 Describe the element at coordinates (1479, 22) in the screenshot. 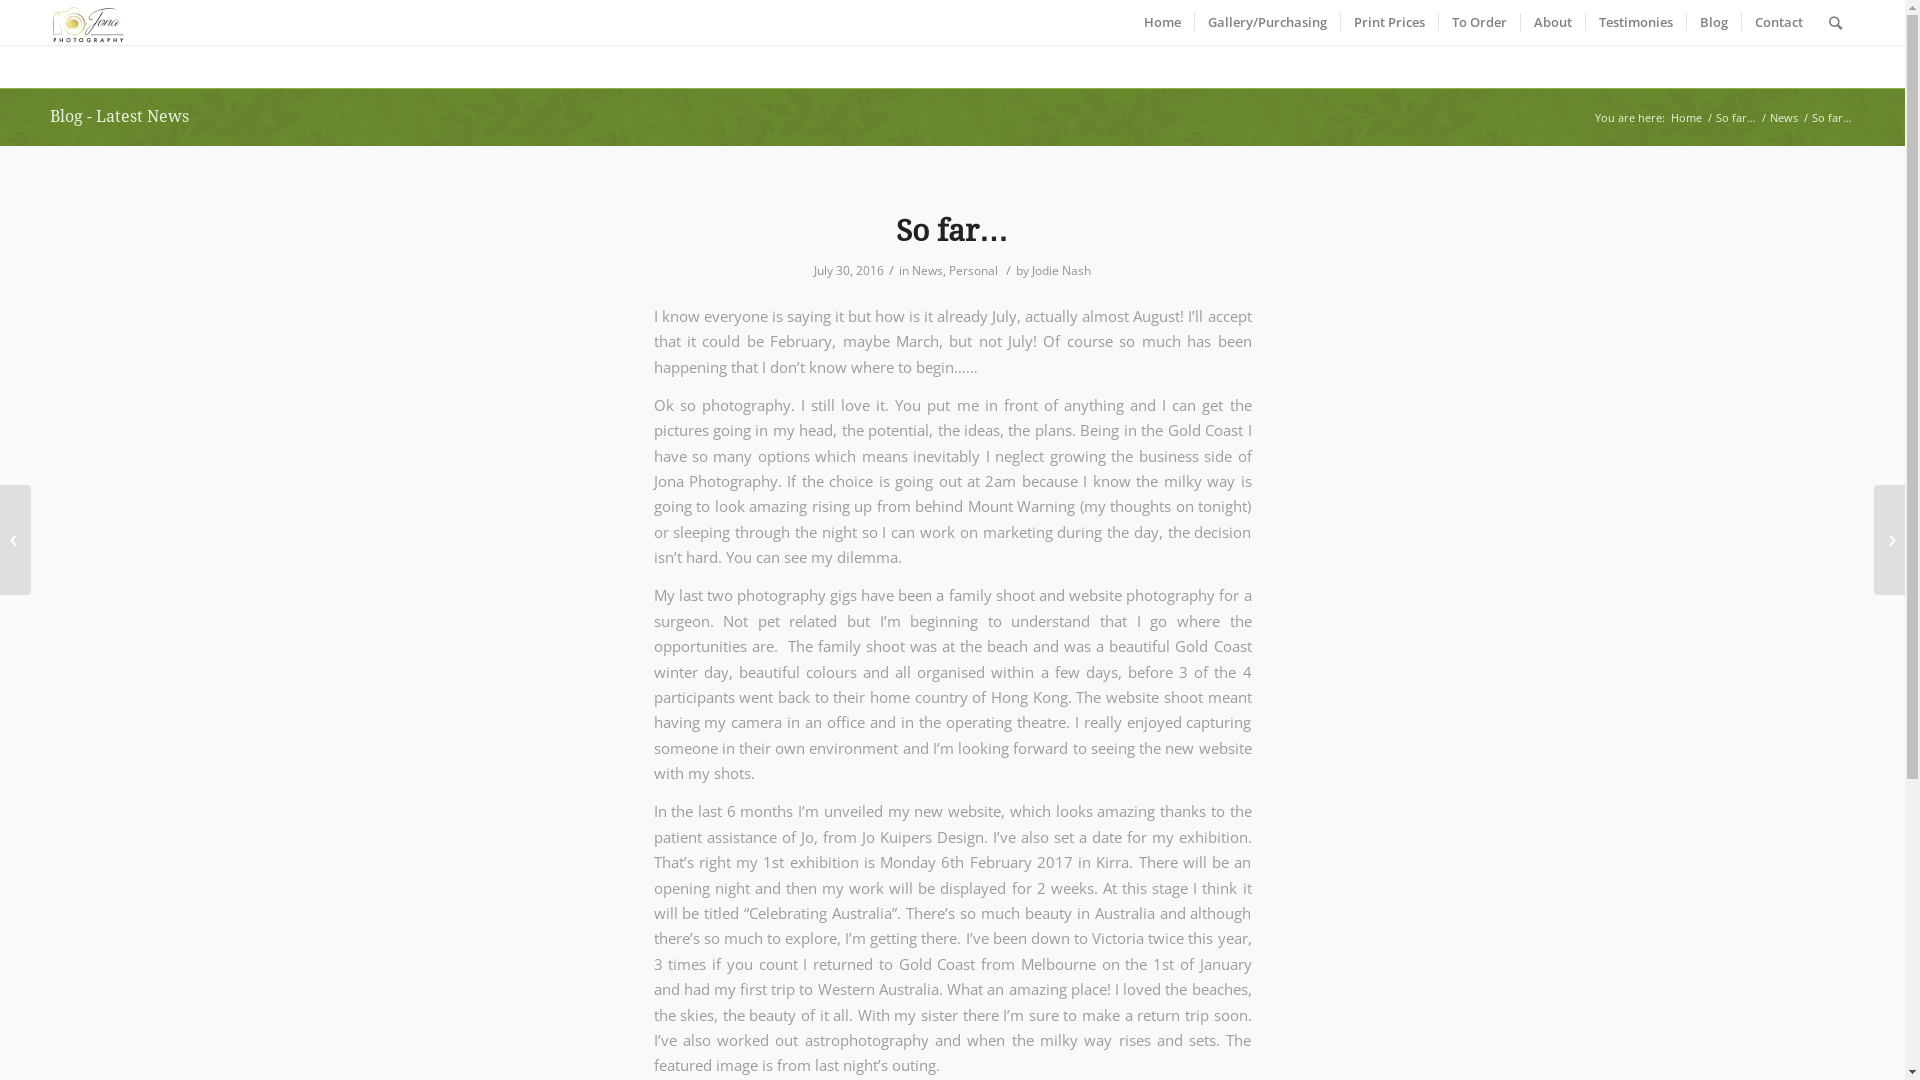

I see `To Order` at that location.